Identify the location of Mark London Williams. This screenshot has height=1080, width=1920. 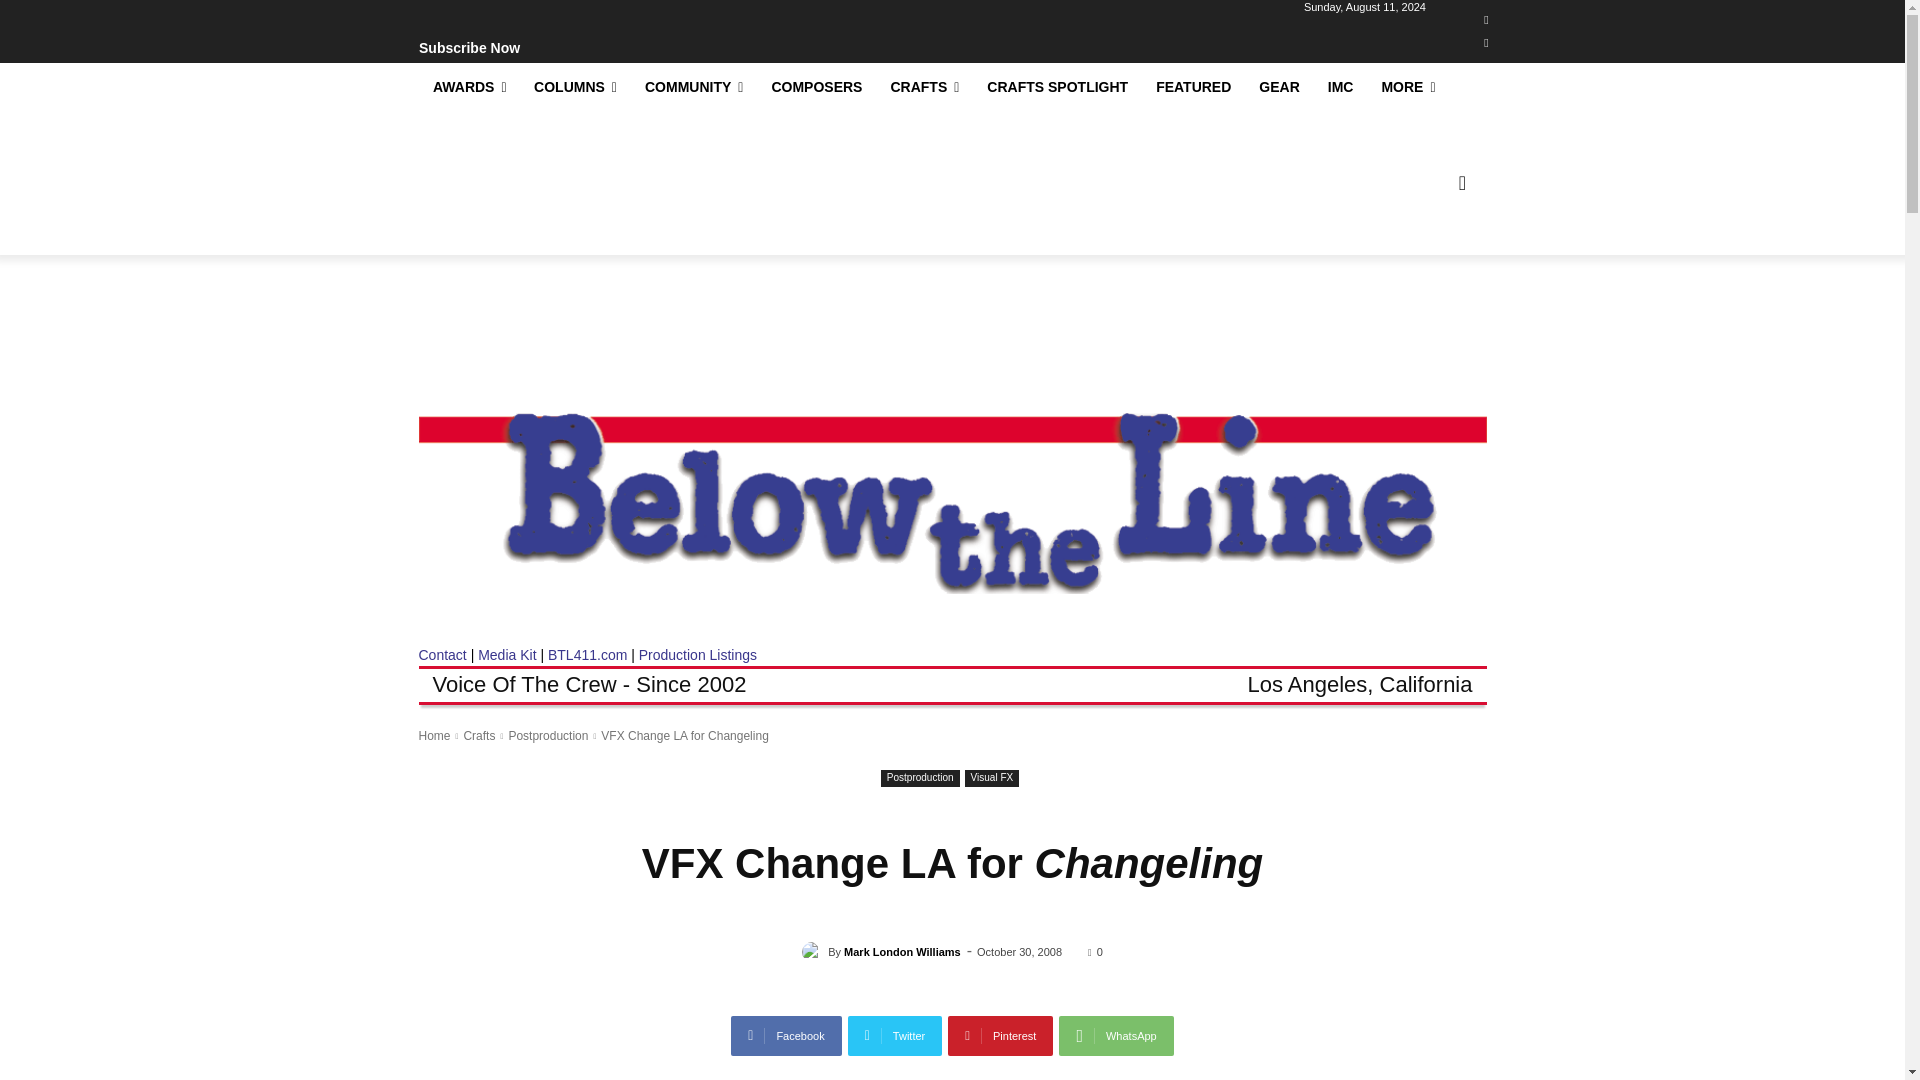
(814, 952).